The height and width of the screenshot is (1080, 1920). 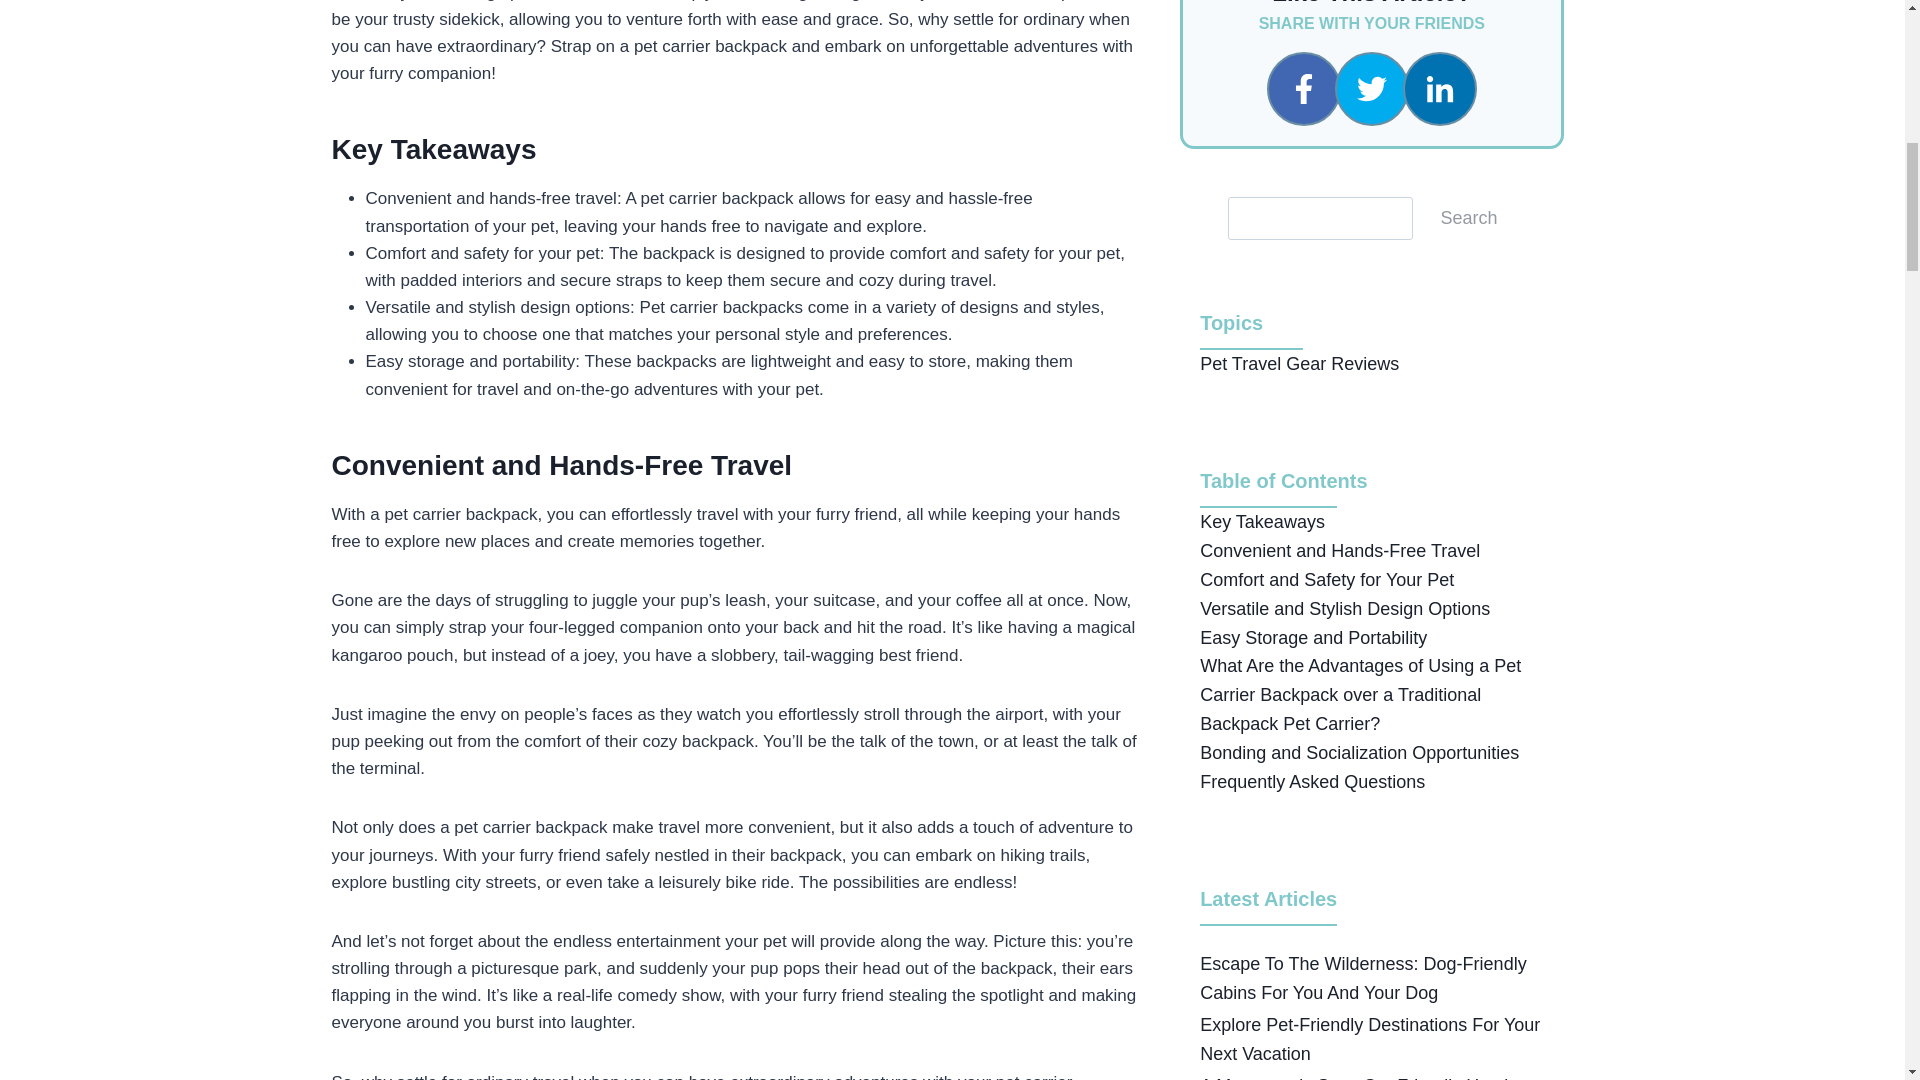 What do you see at coordinates (1344, 608) in the screenshot?
I see `Versatile and Stylish Design Options` at bounding box center [1344, 608].